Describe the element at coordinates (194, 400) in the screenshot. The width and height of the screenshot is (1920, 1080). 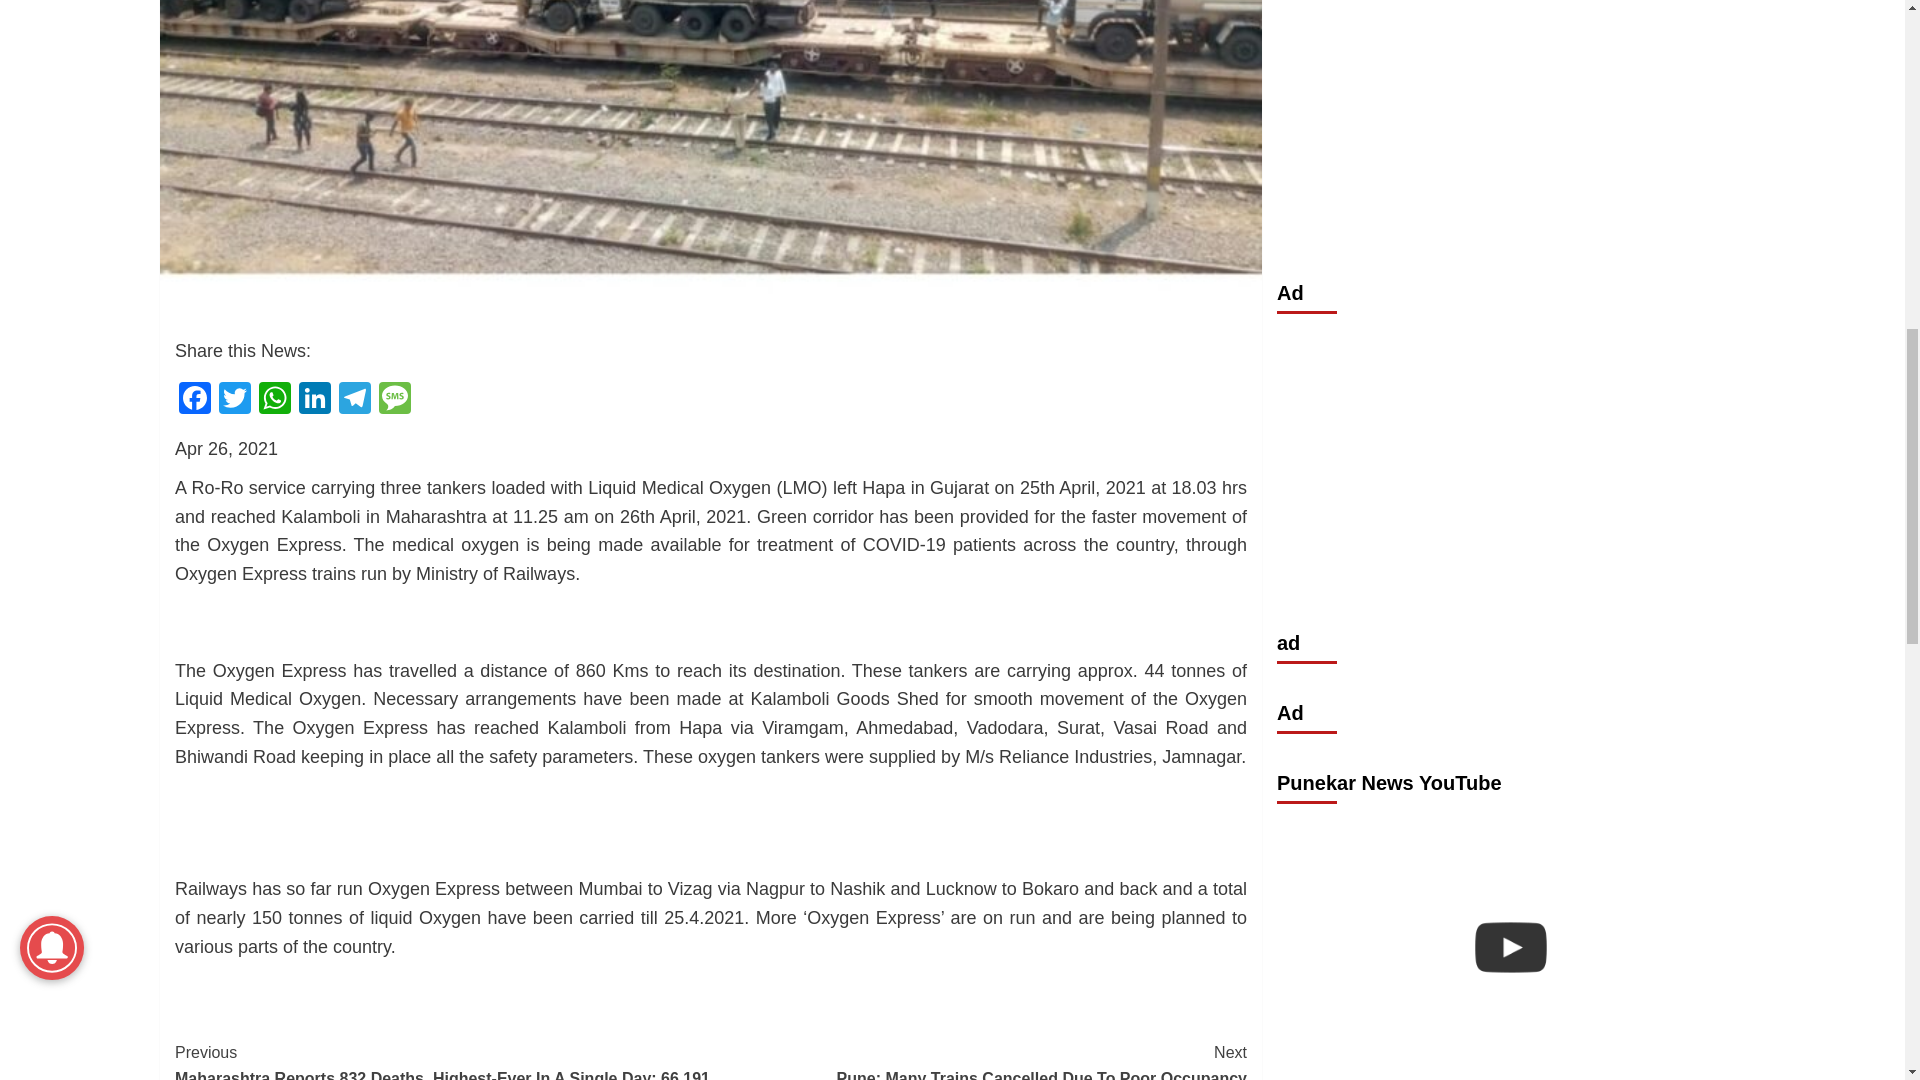
I see `Facebook` at that location.